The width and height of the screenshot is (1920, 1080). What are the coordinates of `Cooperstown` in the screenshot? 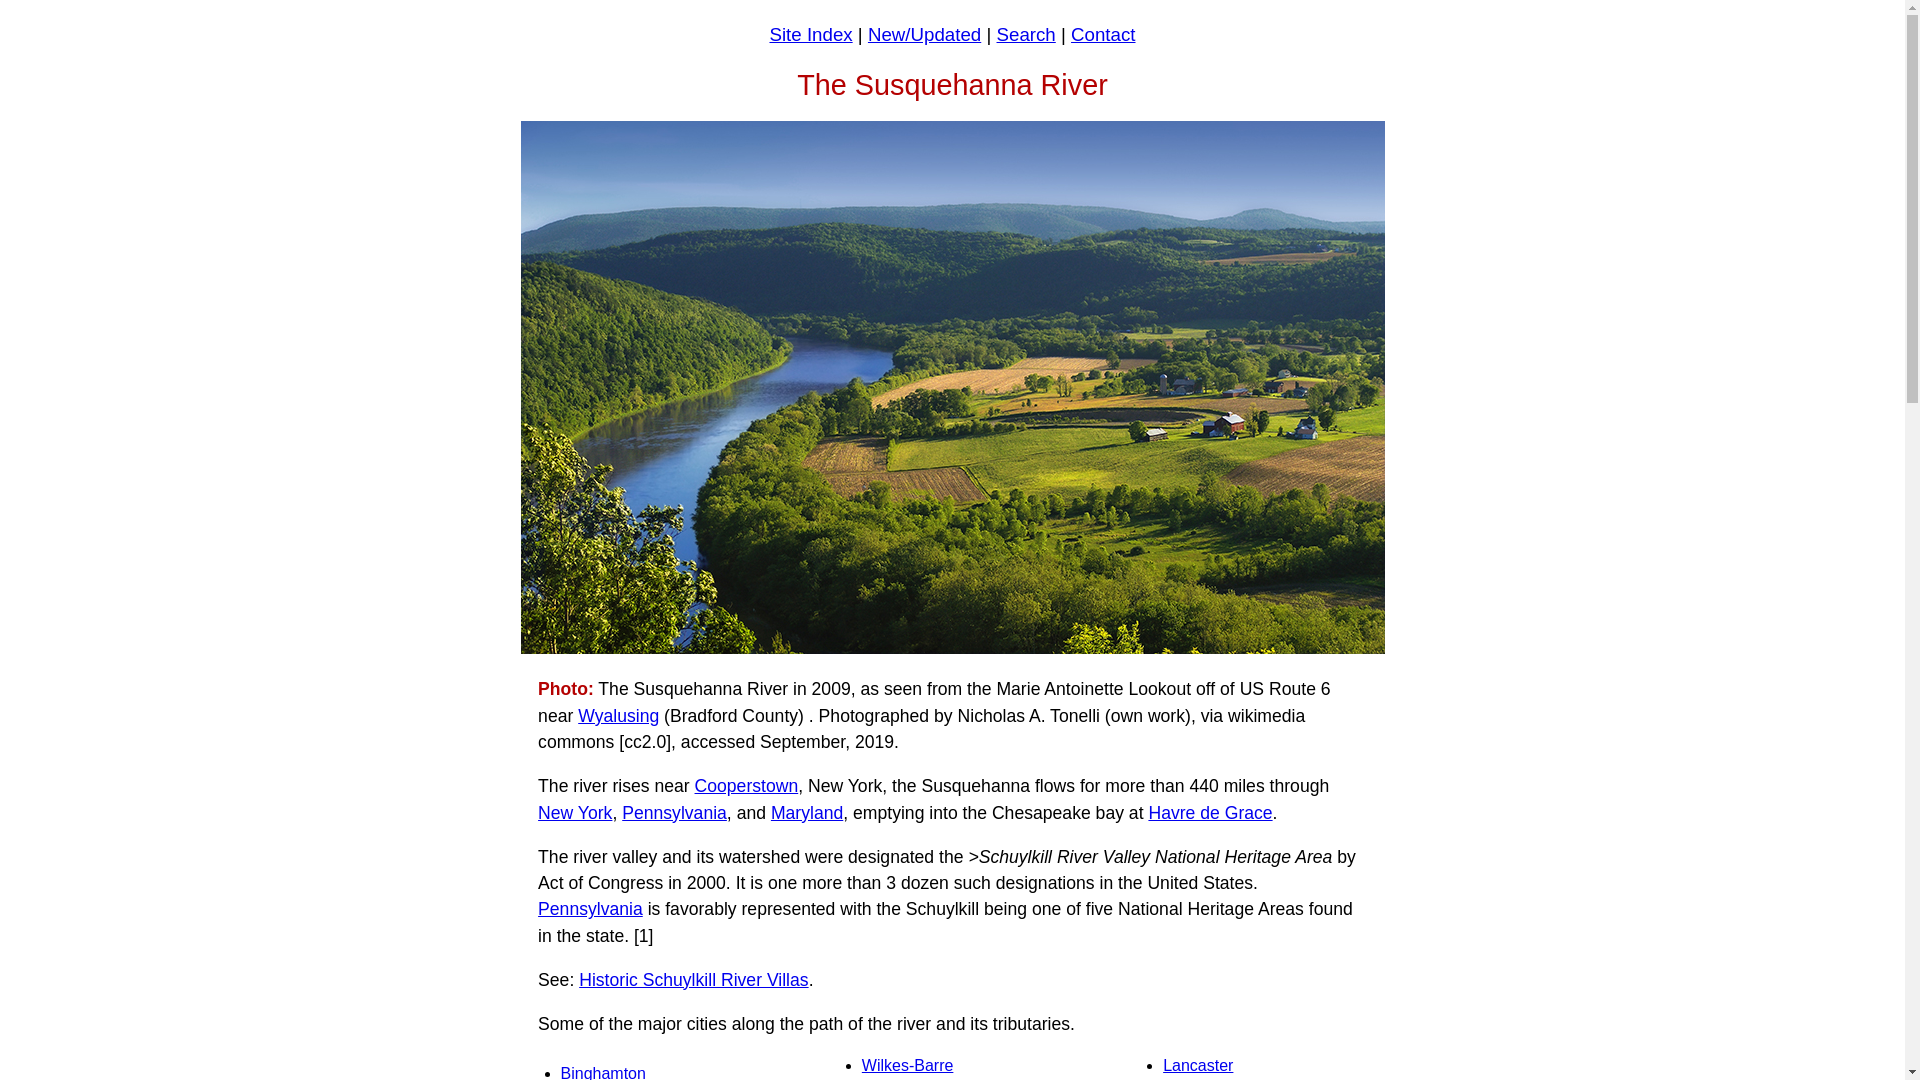 It's located at (746, 786).